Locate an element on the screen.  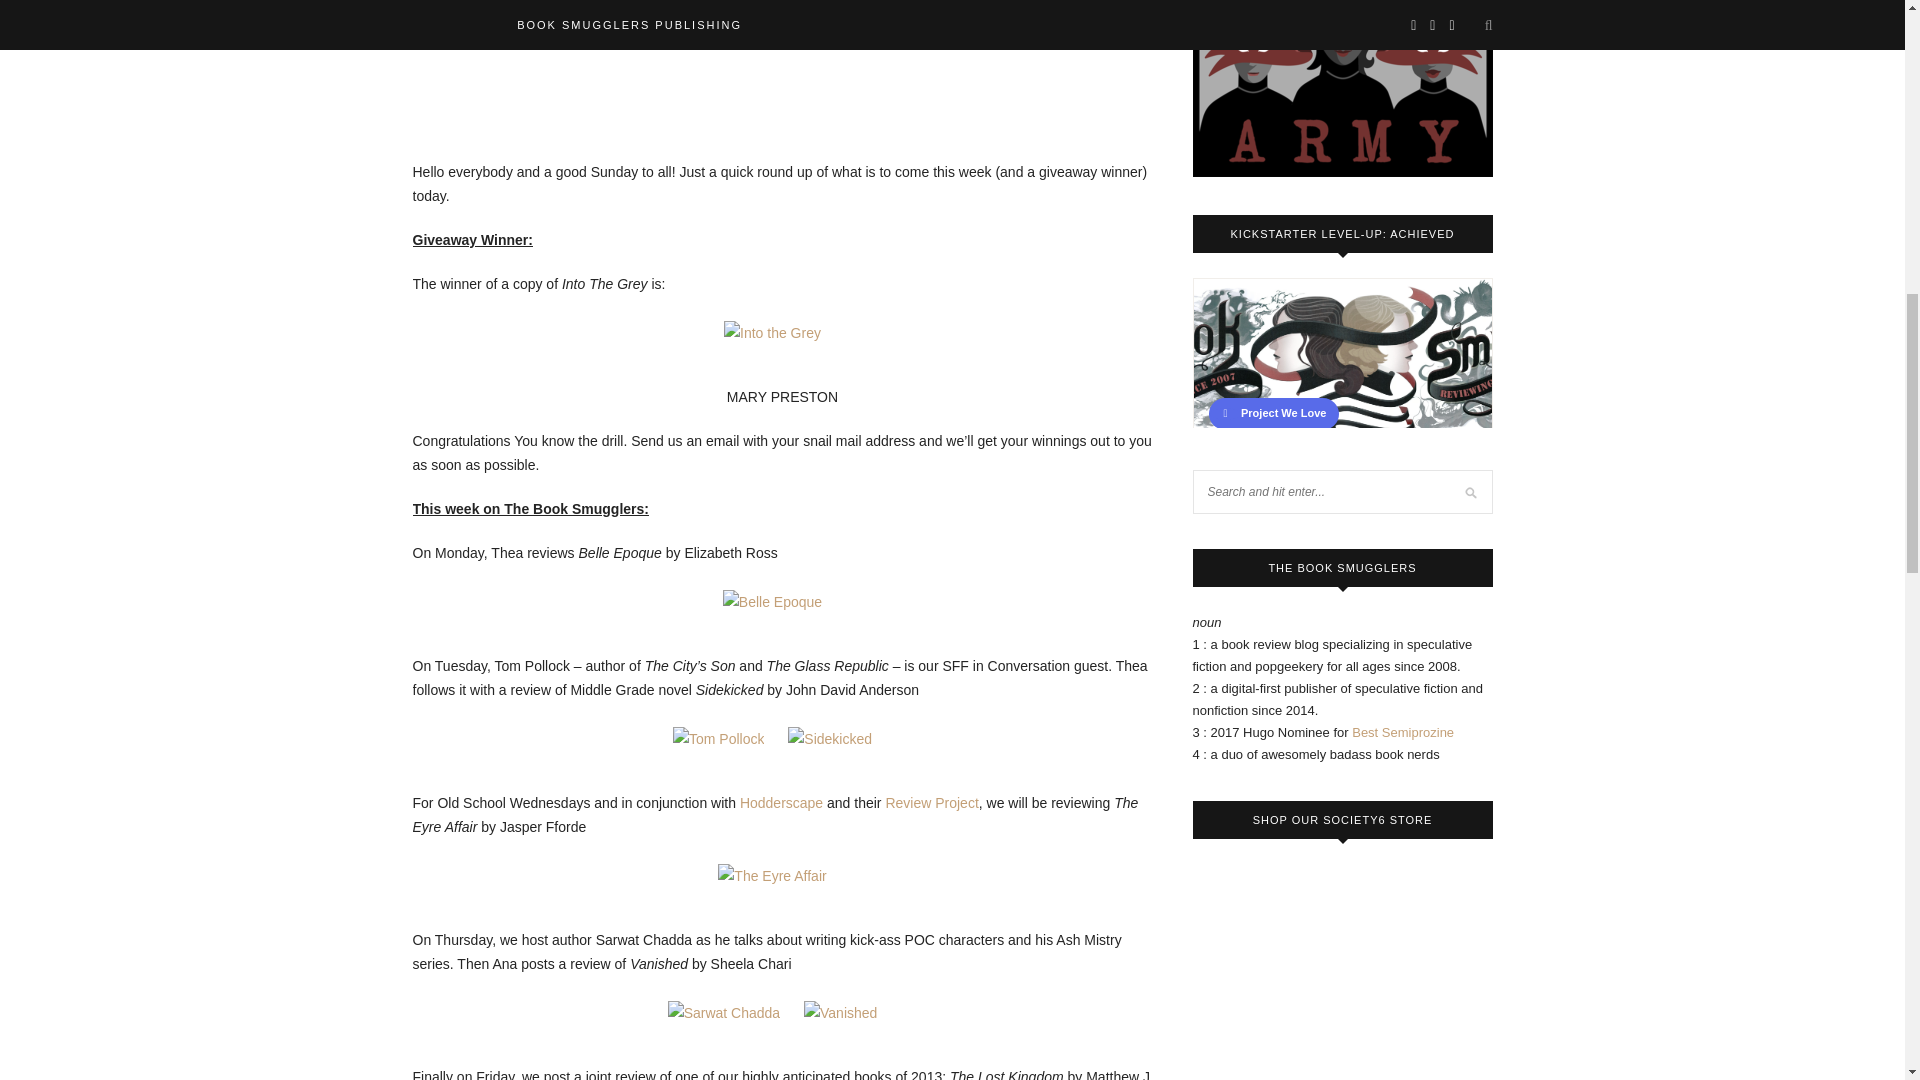
Best Semiprozine is located at coordinates (1402, 732).